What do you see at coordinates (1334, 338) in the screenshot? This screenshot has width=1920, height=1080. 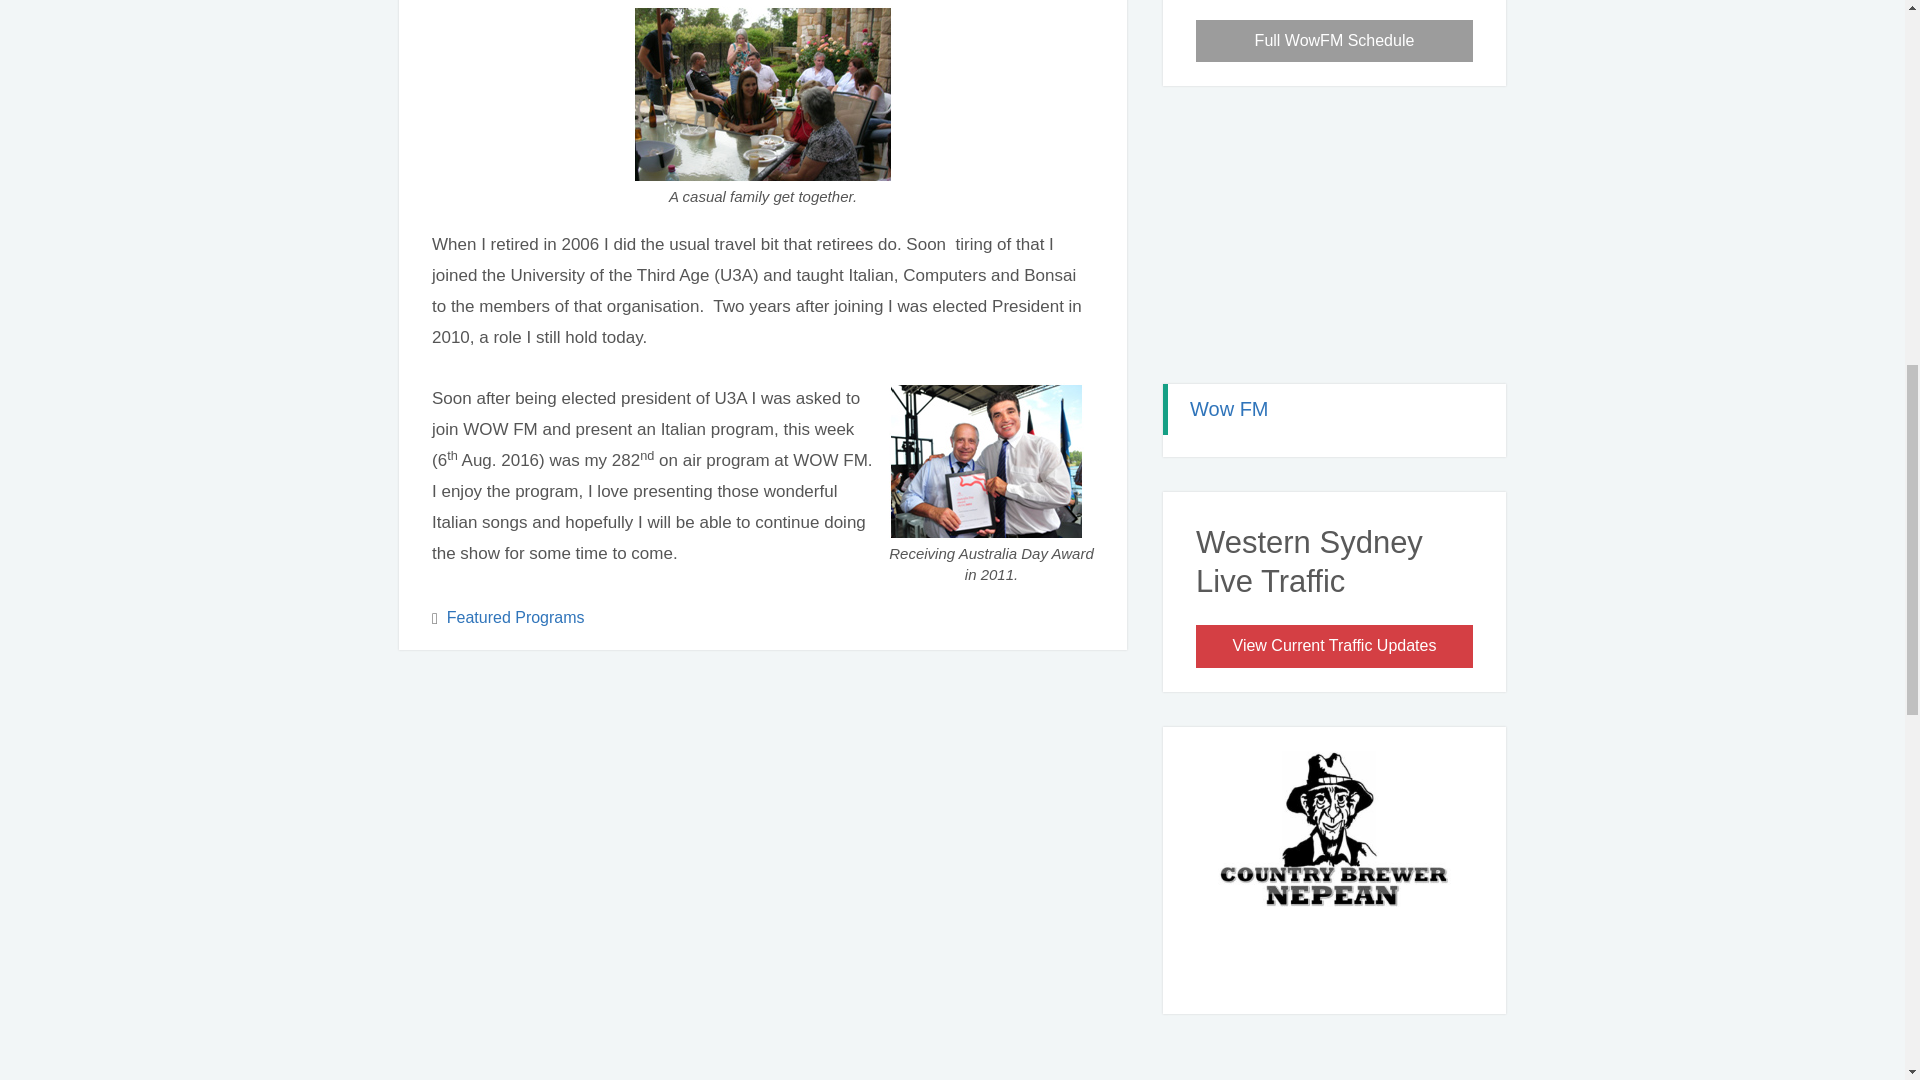 I see `Penrith weather` at bounding box center [1334, 338].